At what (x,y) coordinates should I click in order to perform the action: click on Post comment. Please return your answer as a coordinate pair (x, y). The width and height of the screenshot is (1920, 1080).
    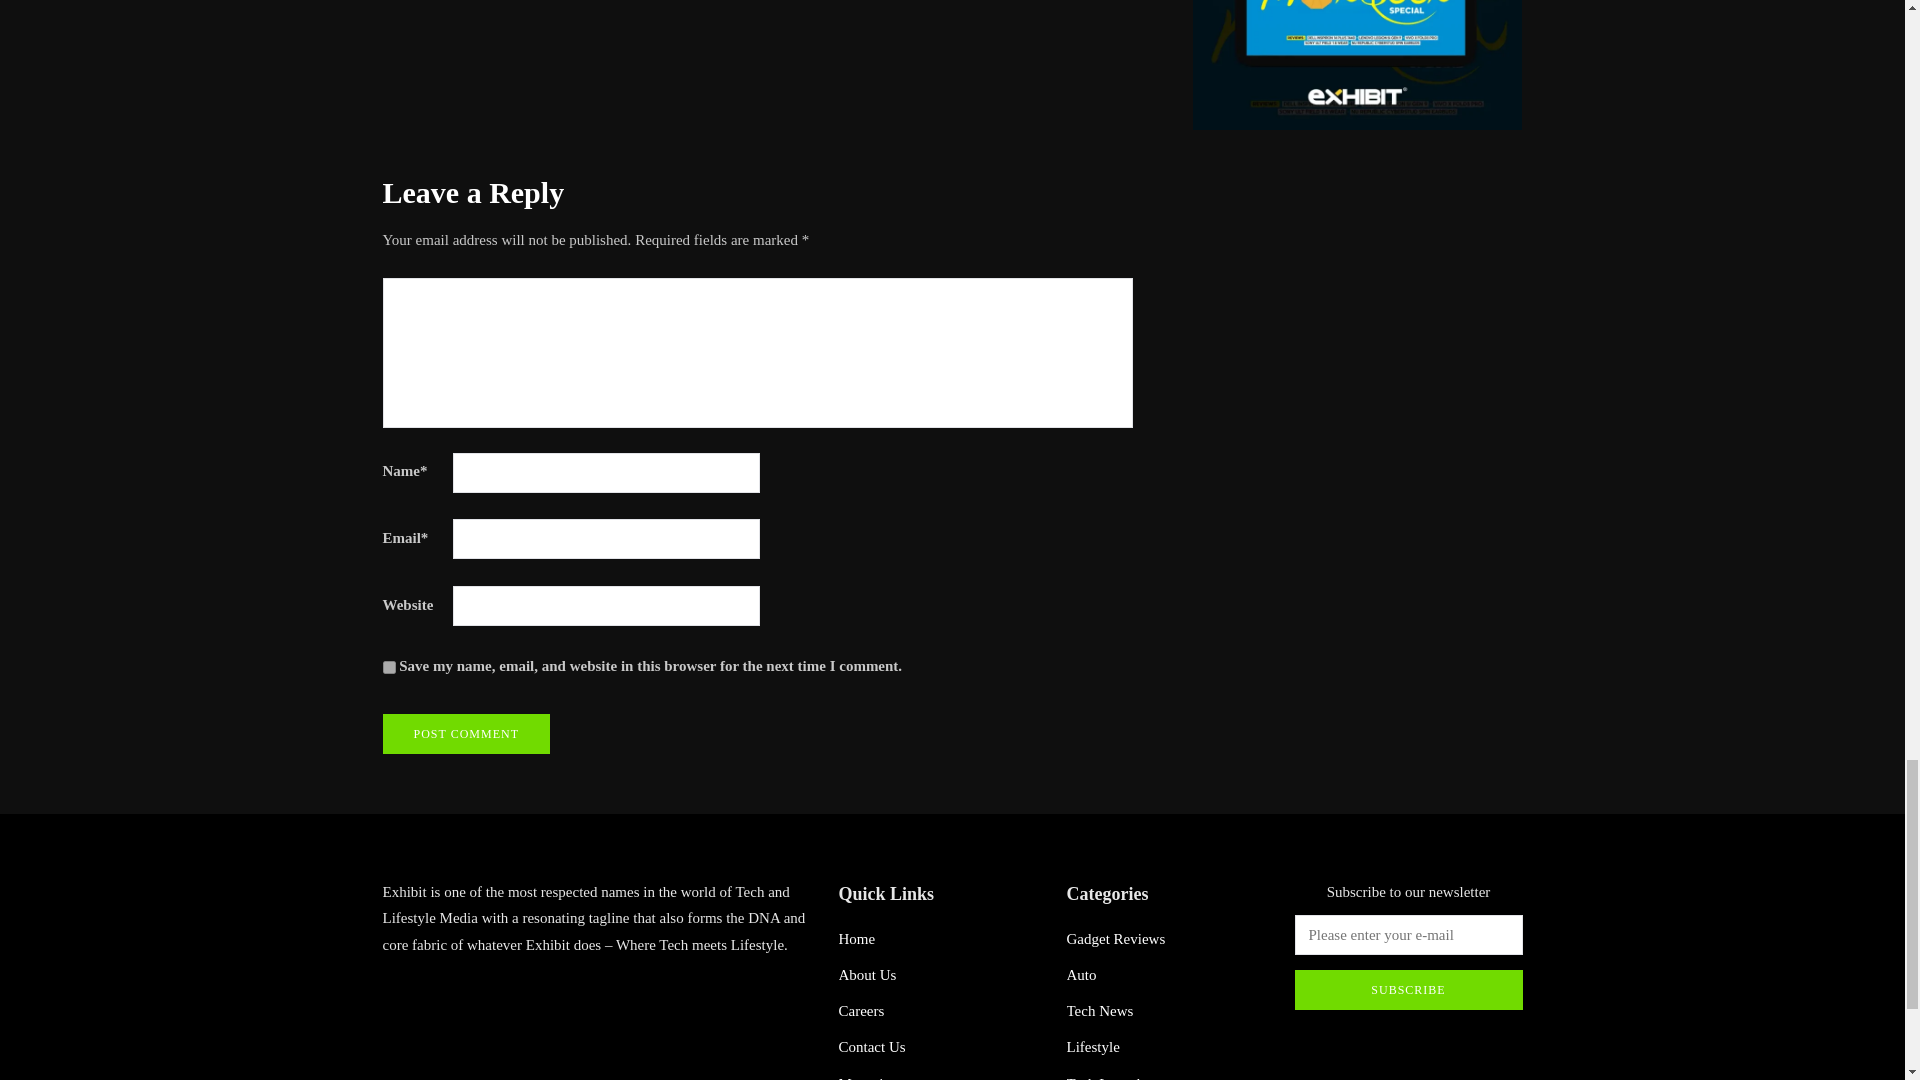
    Looking at the image, I should click on (466, 733).